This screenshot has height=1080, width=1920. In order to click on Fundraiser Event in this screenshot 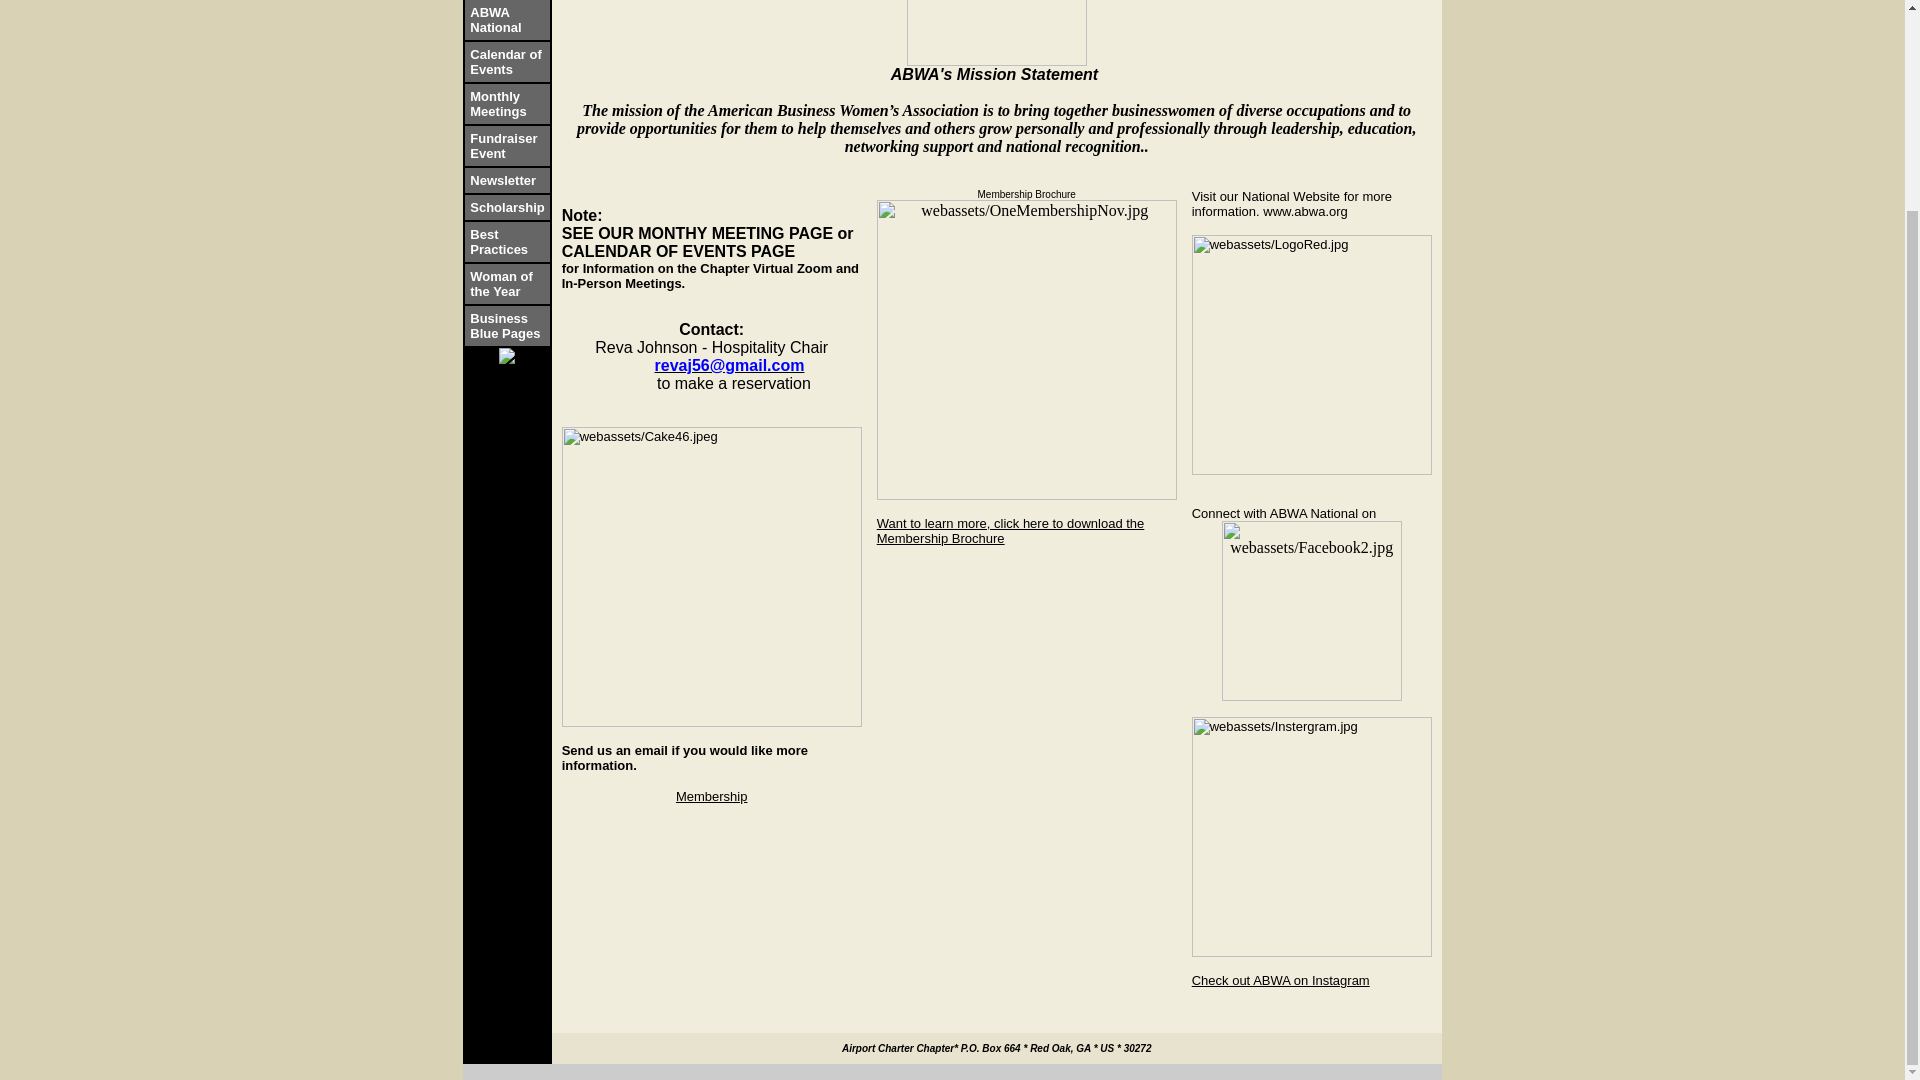, I will do `click(504, 144)`.